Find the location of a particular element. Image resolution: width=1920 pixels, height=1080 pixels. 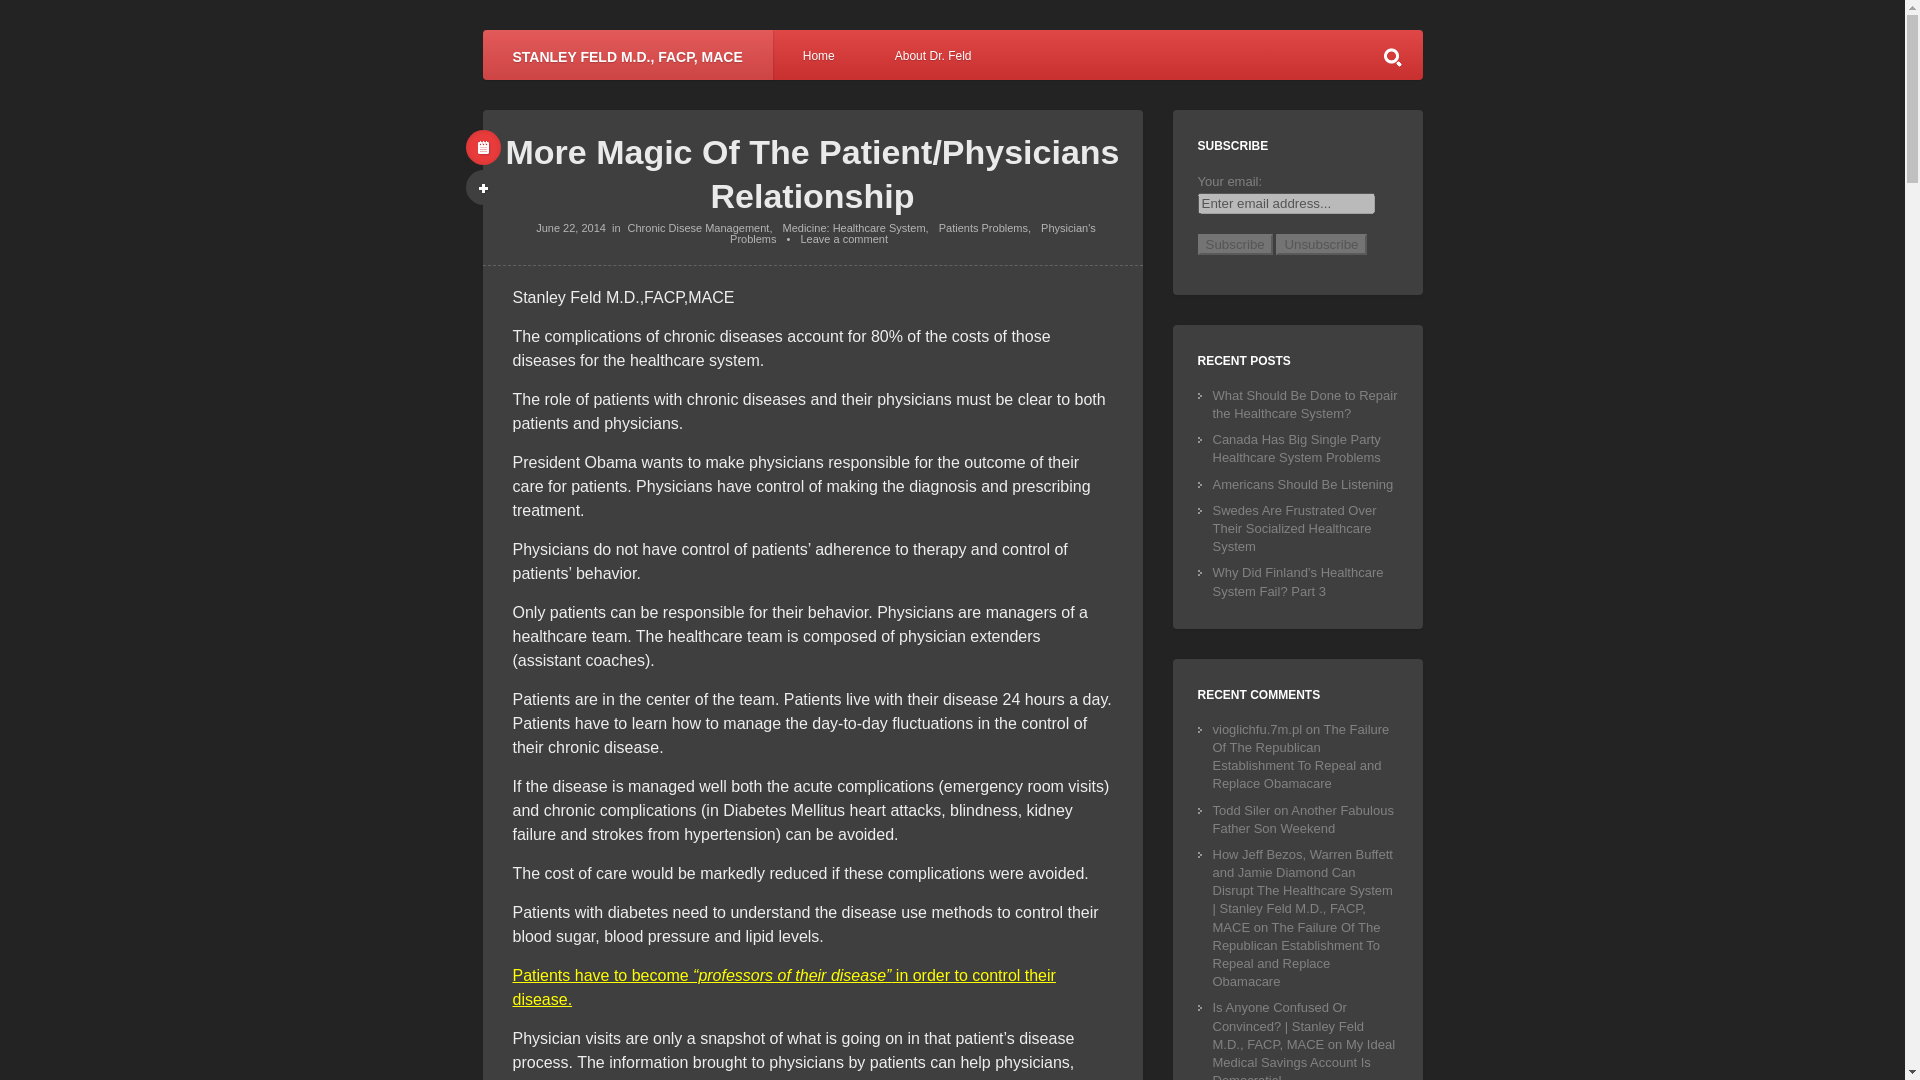

June 22, 2014 is located at coordinates (570, 228).